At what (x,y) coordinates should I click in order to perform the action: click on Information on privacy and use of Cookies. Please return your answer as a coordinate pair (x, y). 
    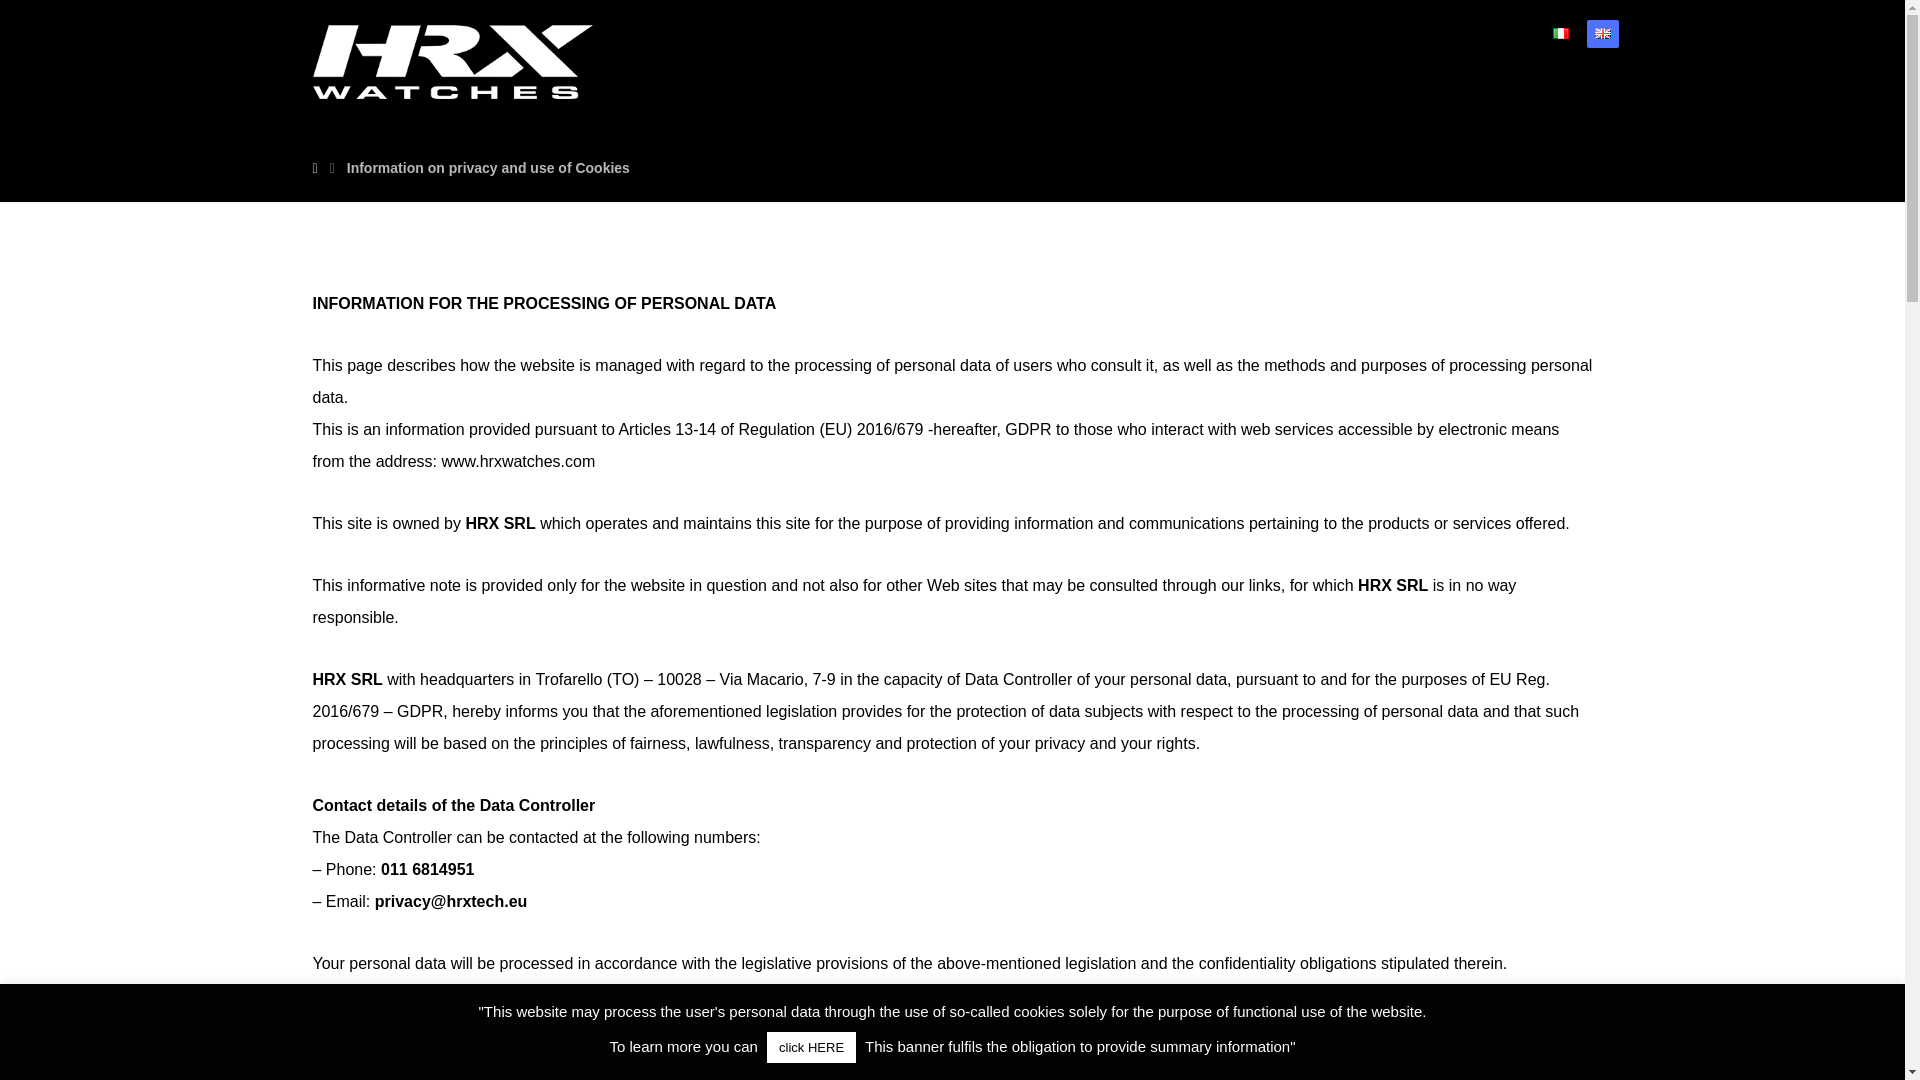
    Looking at the image, I should click on (488, 168).